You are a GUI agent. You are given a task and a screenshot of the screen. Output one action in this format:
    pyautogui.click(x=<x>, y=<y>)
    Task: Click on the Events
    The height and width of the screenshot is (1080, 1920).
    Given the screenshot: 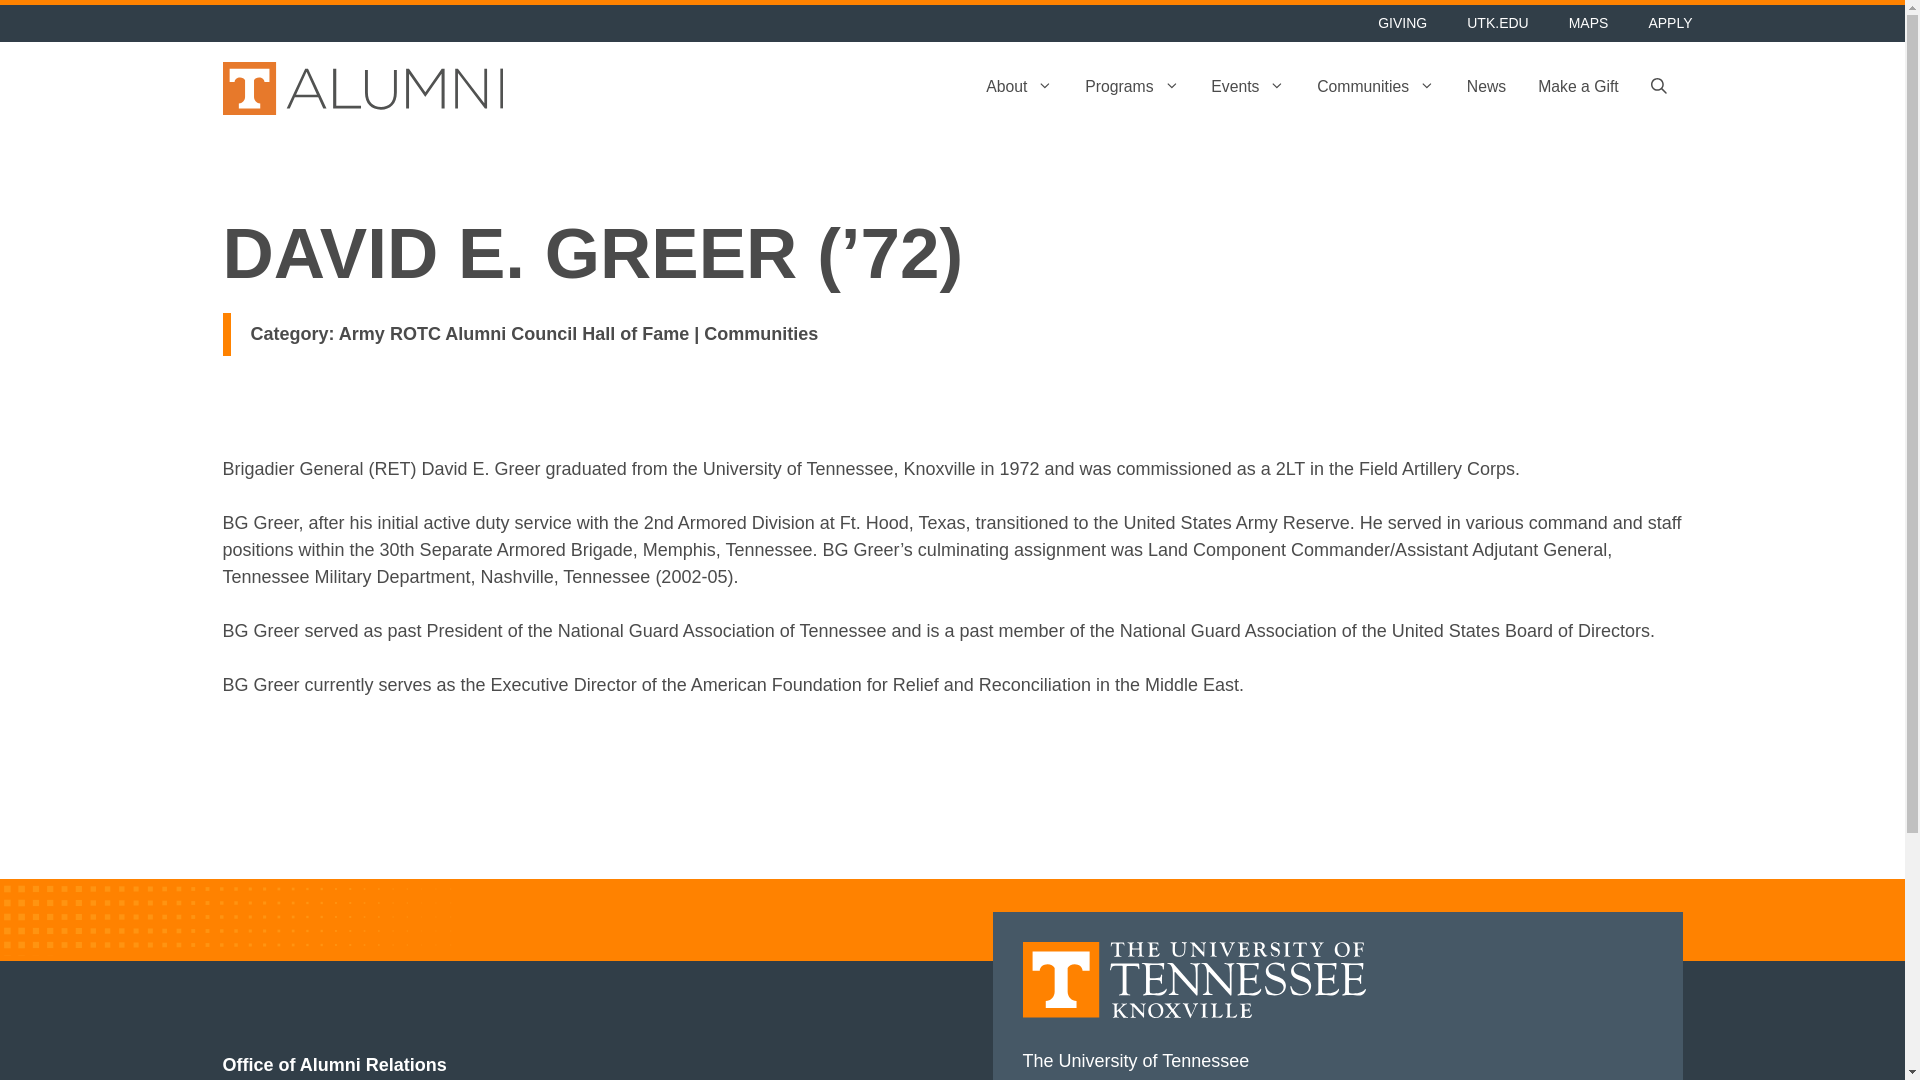 What is the action you would take?
    pyautogui.click(x=1248, y=88)
    